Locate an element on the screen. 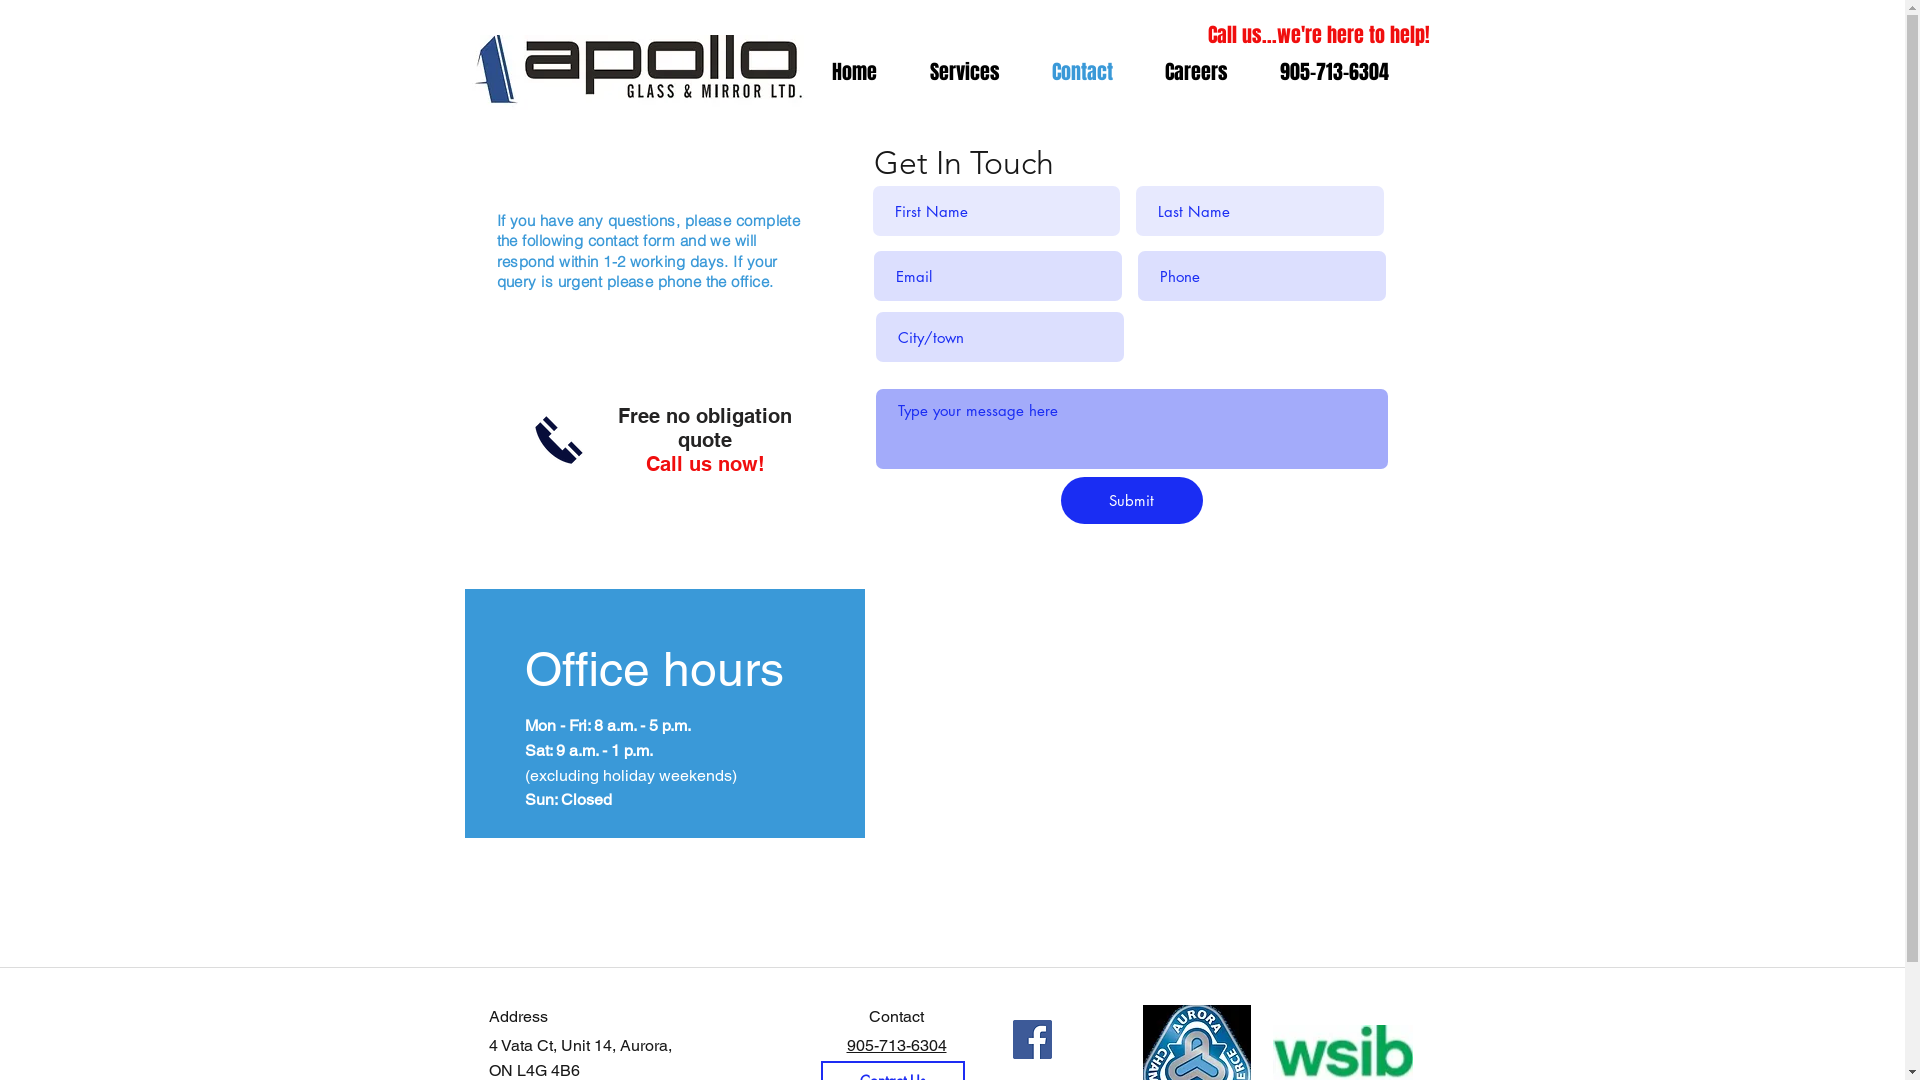  Careers is located at coordinates (1196, 72).